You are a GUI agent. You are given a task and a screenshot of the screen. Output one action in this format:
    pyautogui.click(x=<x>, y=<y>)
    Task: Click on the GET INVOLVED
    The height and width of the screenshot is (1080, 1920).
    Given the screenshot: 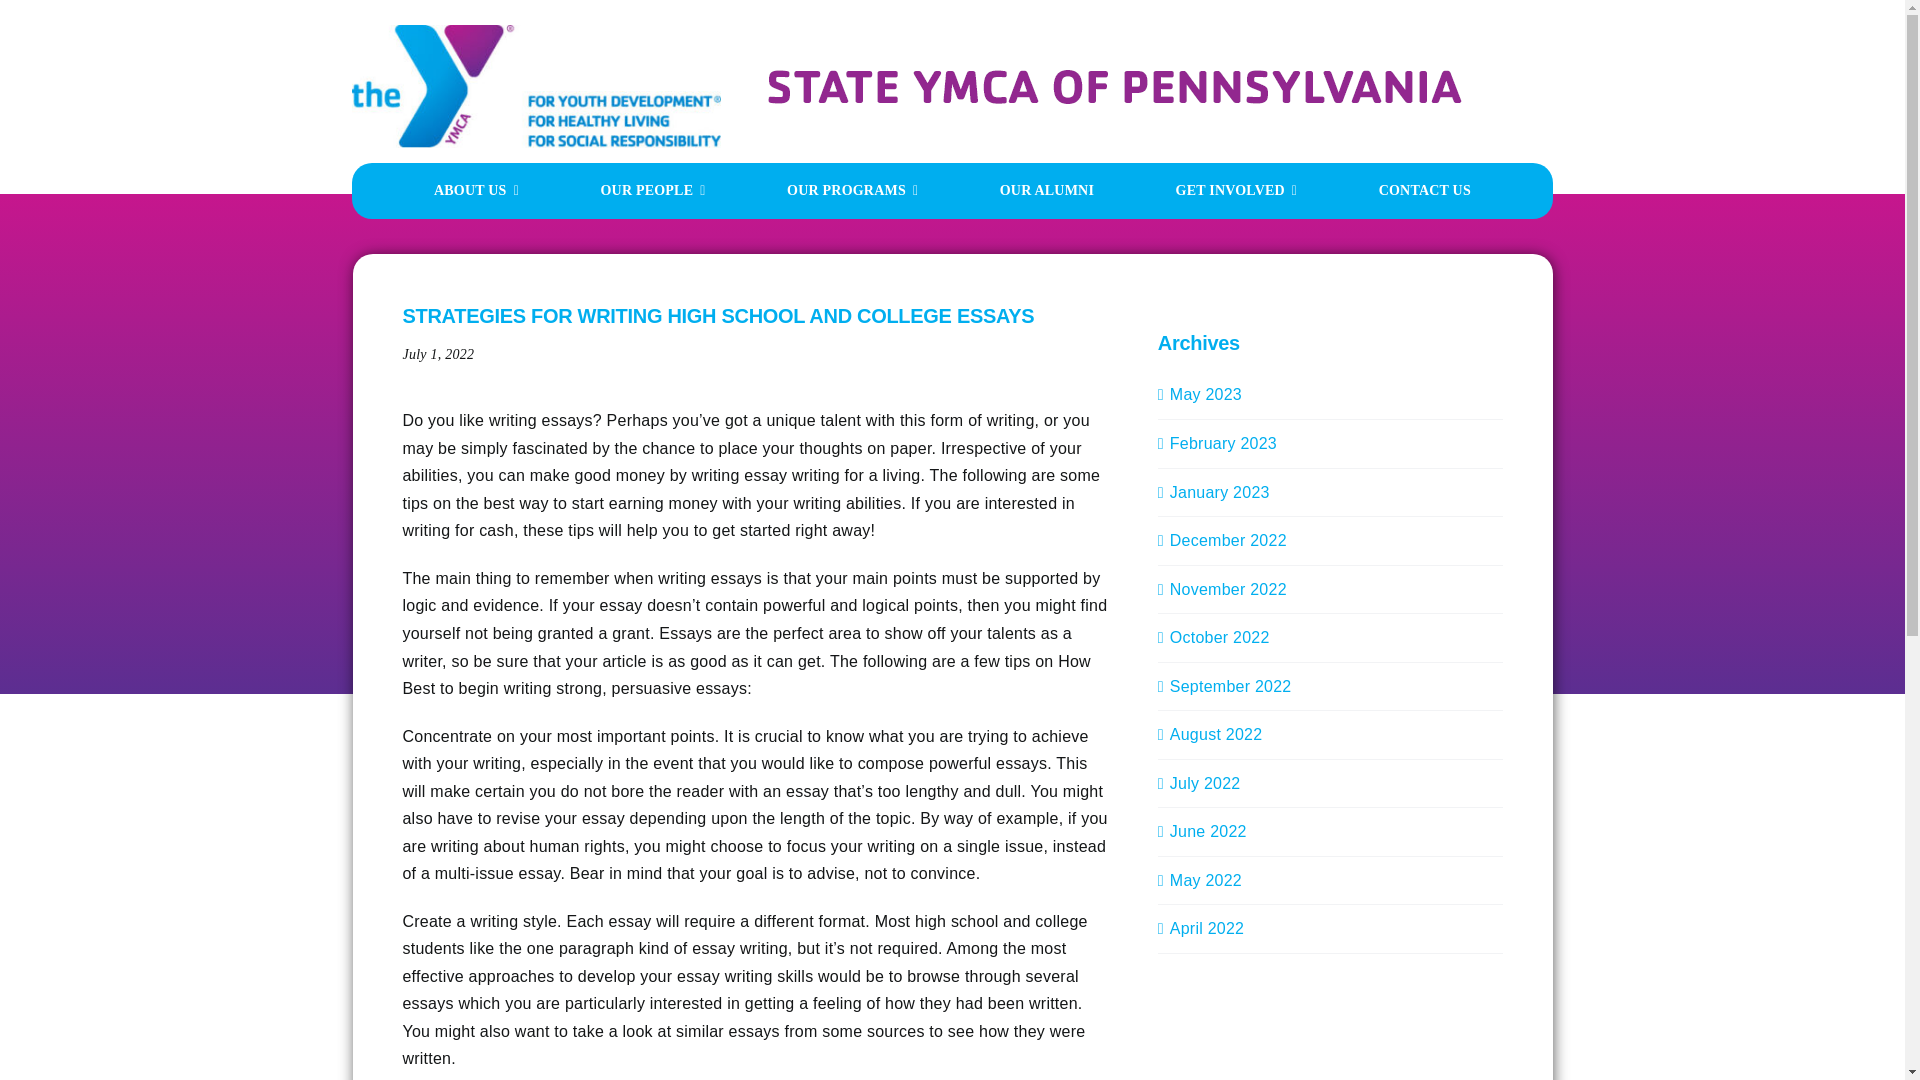 What is the action you would take?
    pyautogui.click(x=1236, y=191)
    